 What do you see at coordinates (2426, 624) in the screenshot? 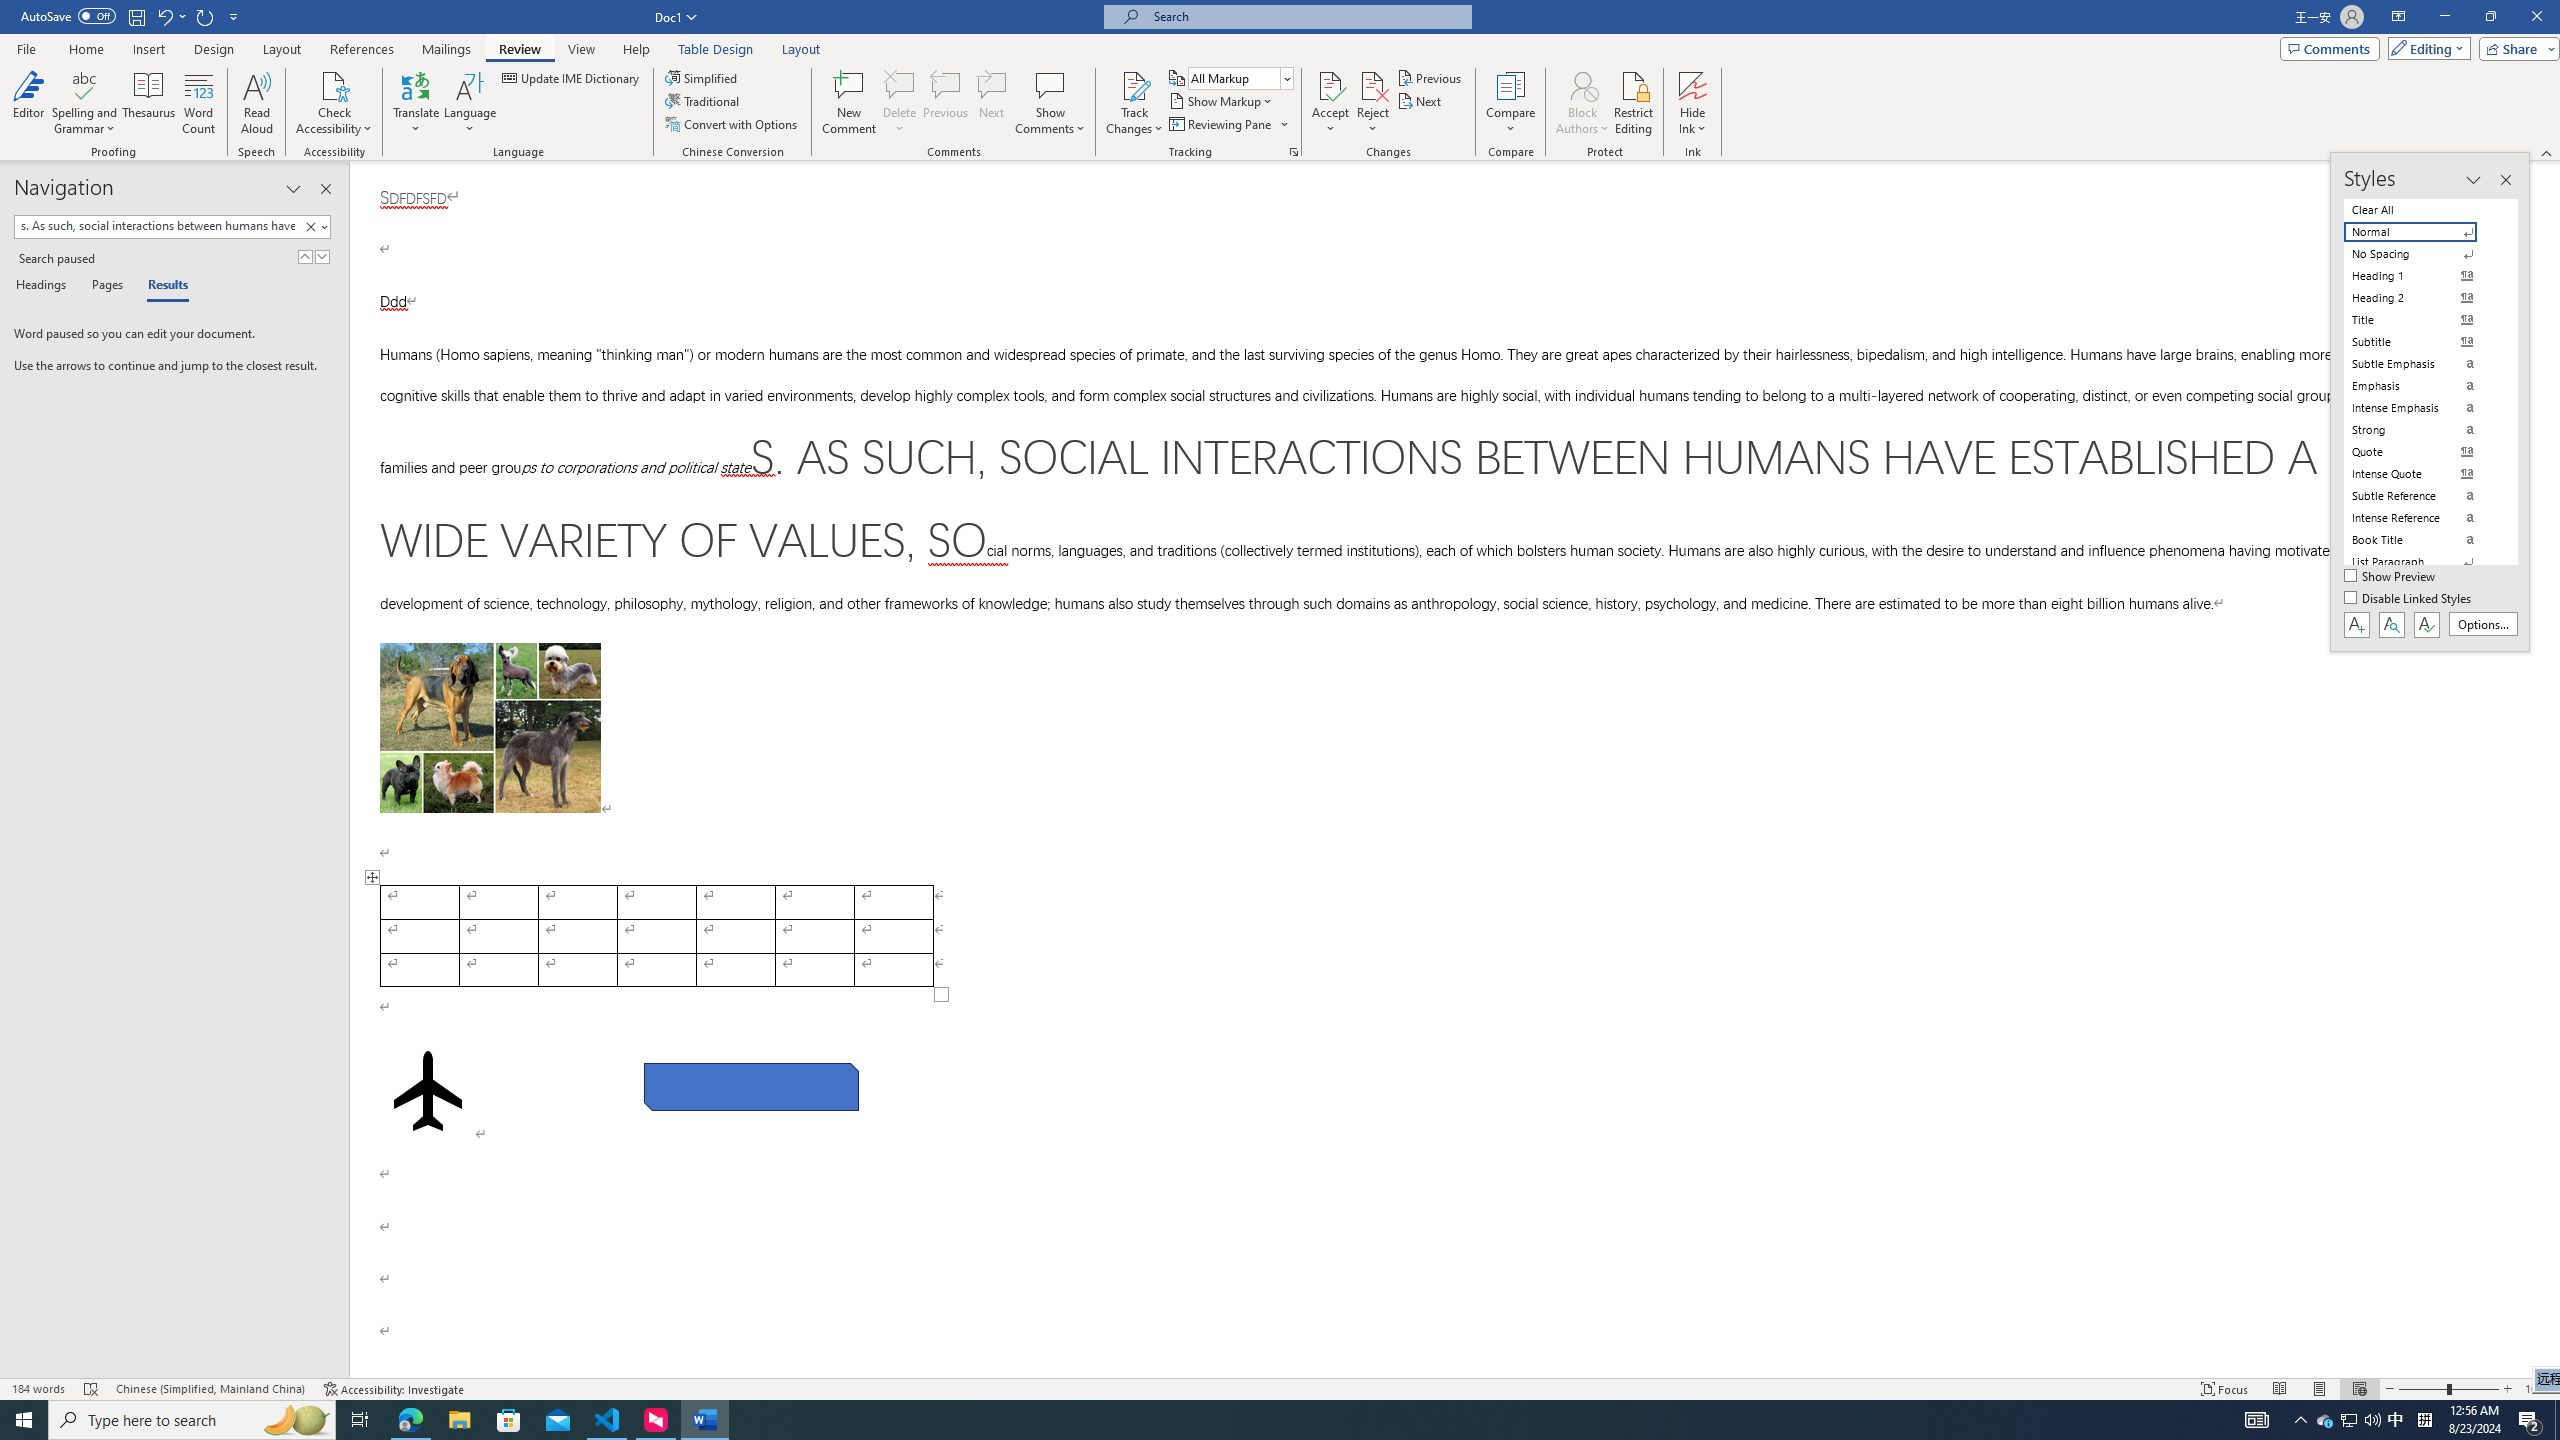
I see `Class: NetUIButton` at bounding box center [2426, 624].